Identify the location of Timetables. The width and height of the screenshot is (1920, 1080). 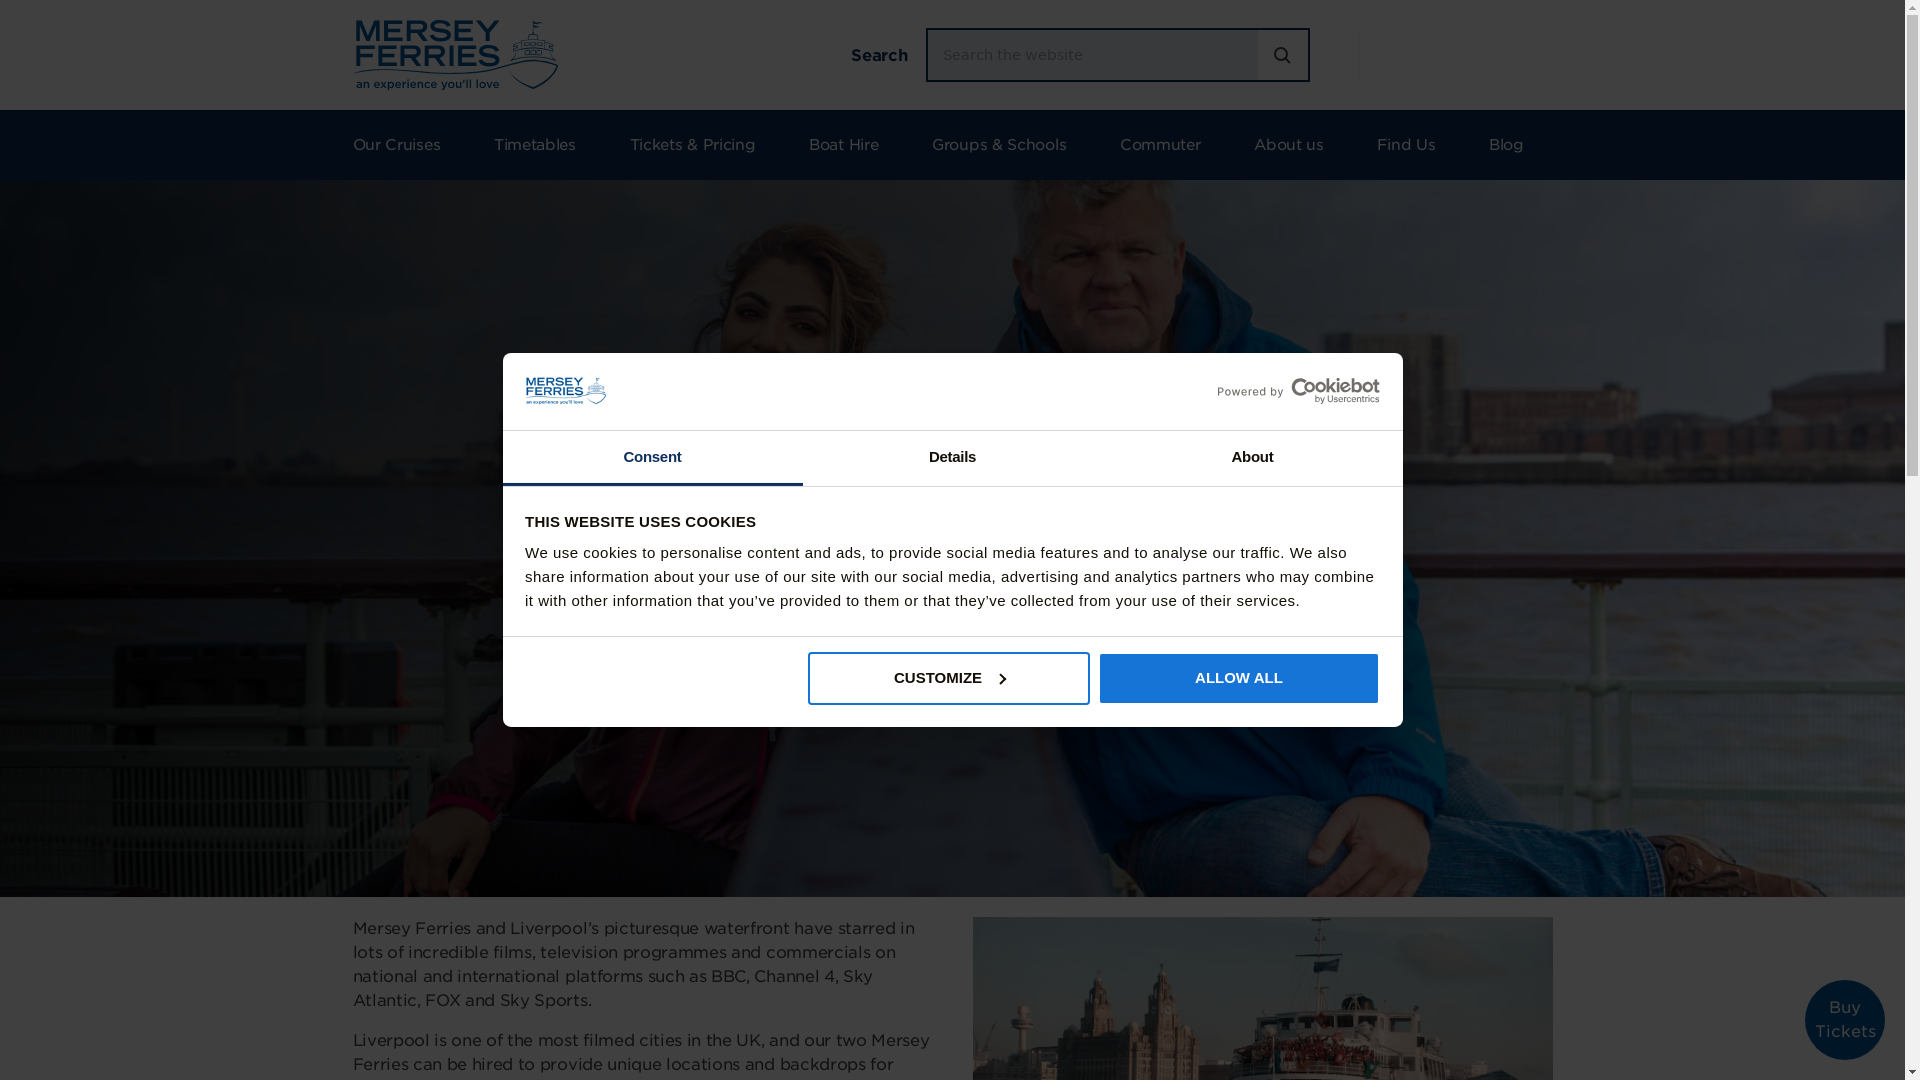
(534, 145).